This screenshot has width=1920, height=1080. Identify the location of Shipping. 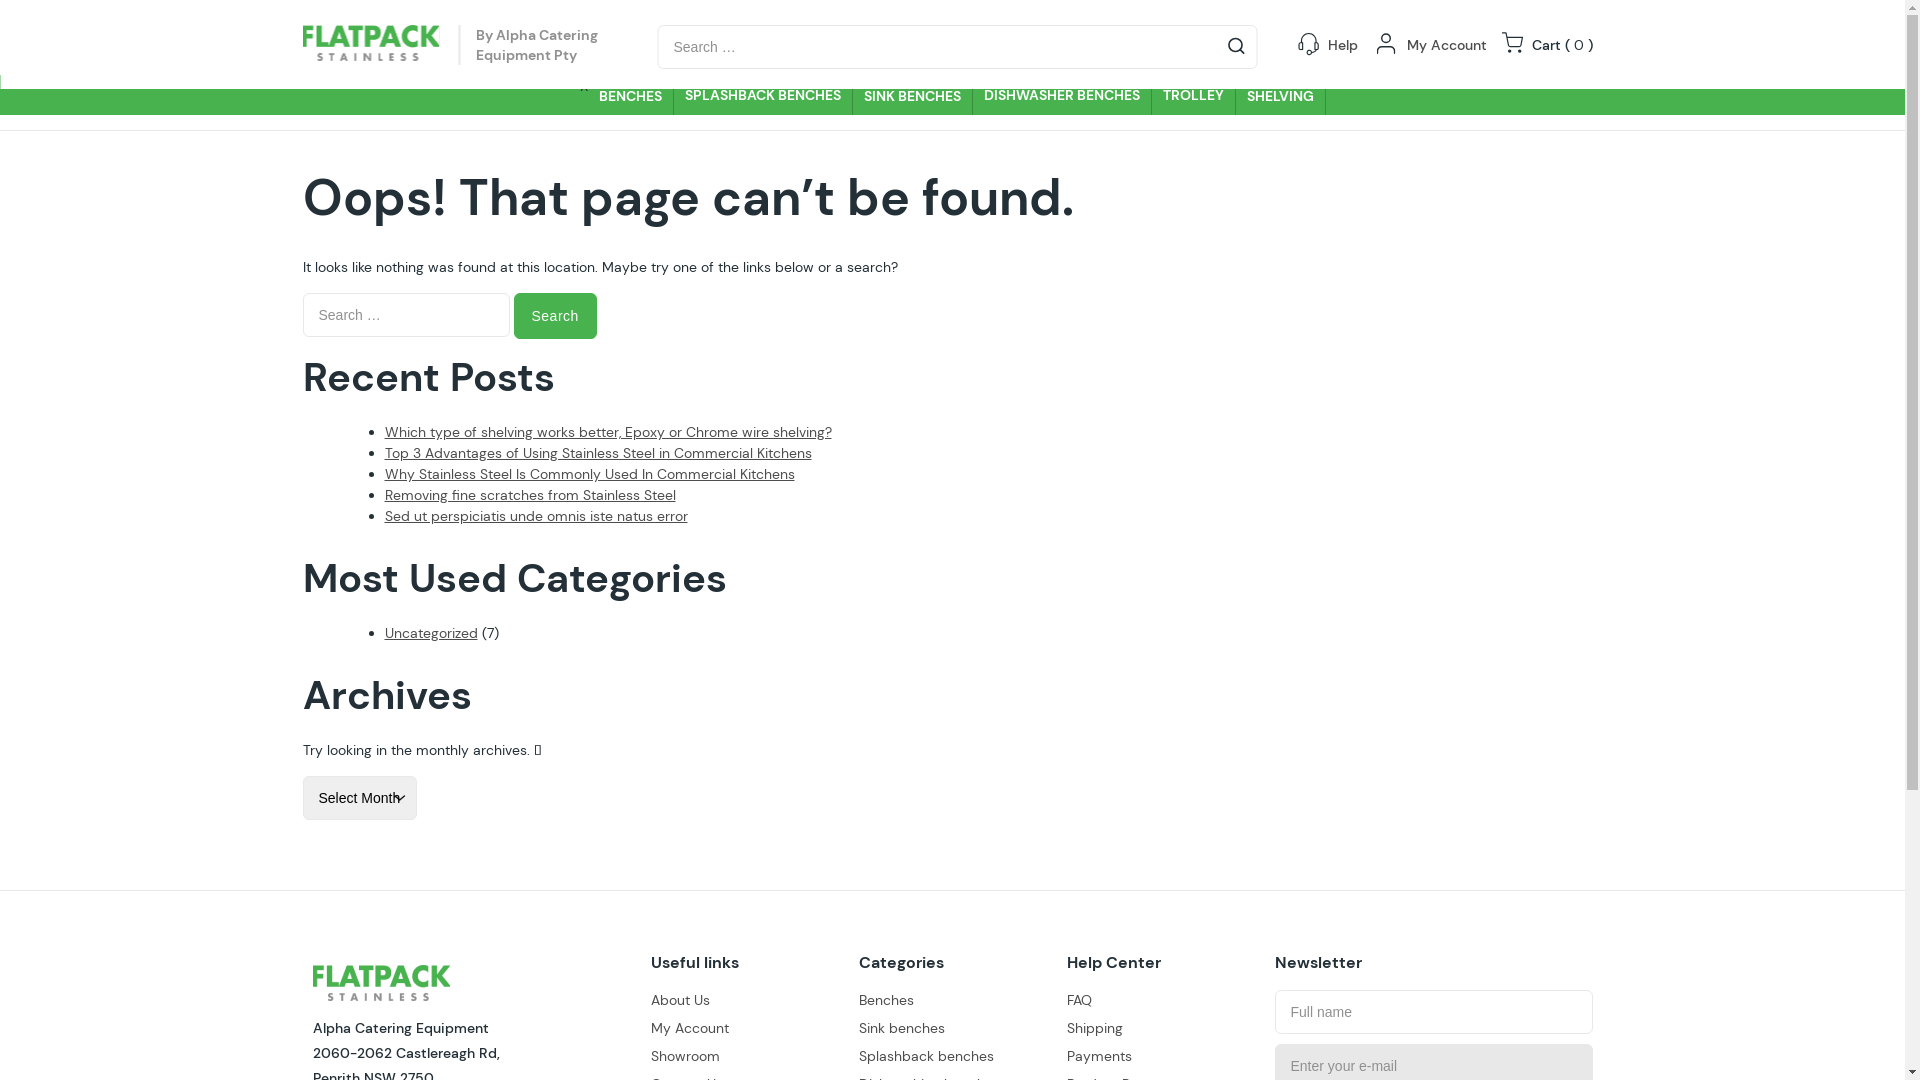
(1094, 1028).